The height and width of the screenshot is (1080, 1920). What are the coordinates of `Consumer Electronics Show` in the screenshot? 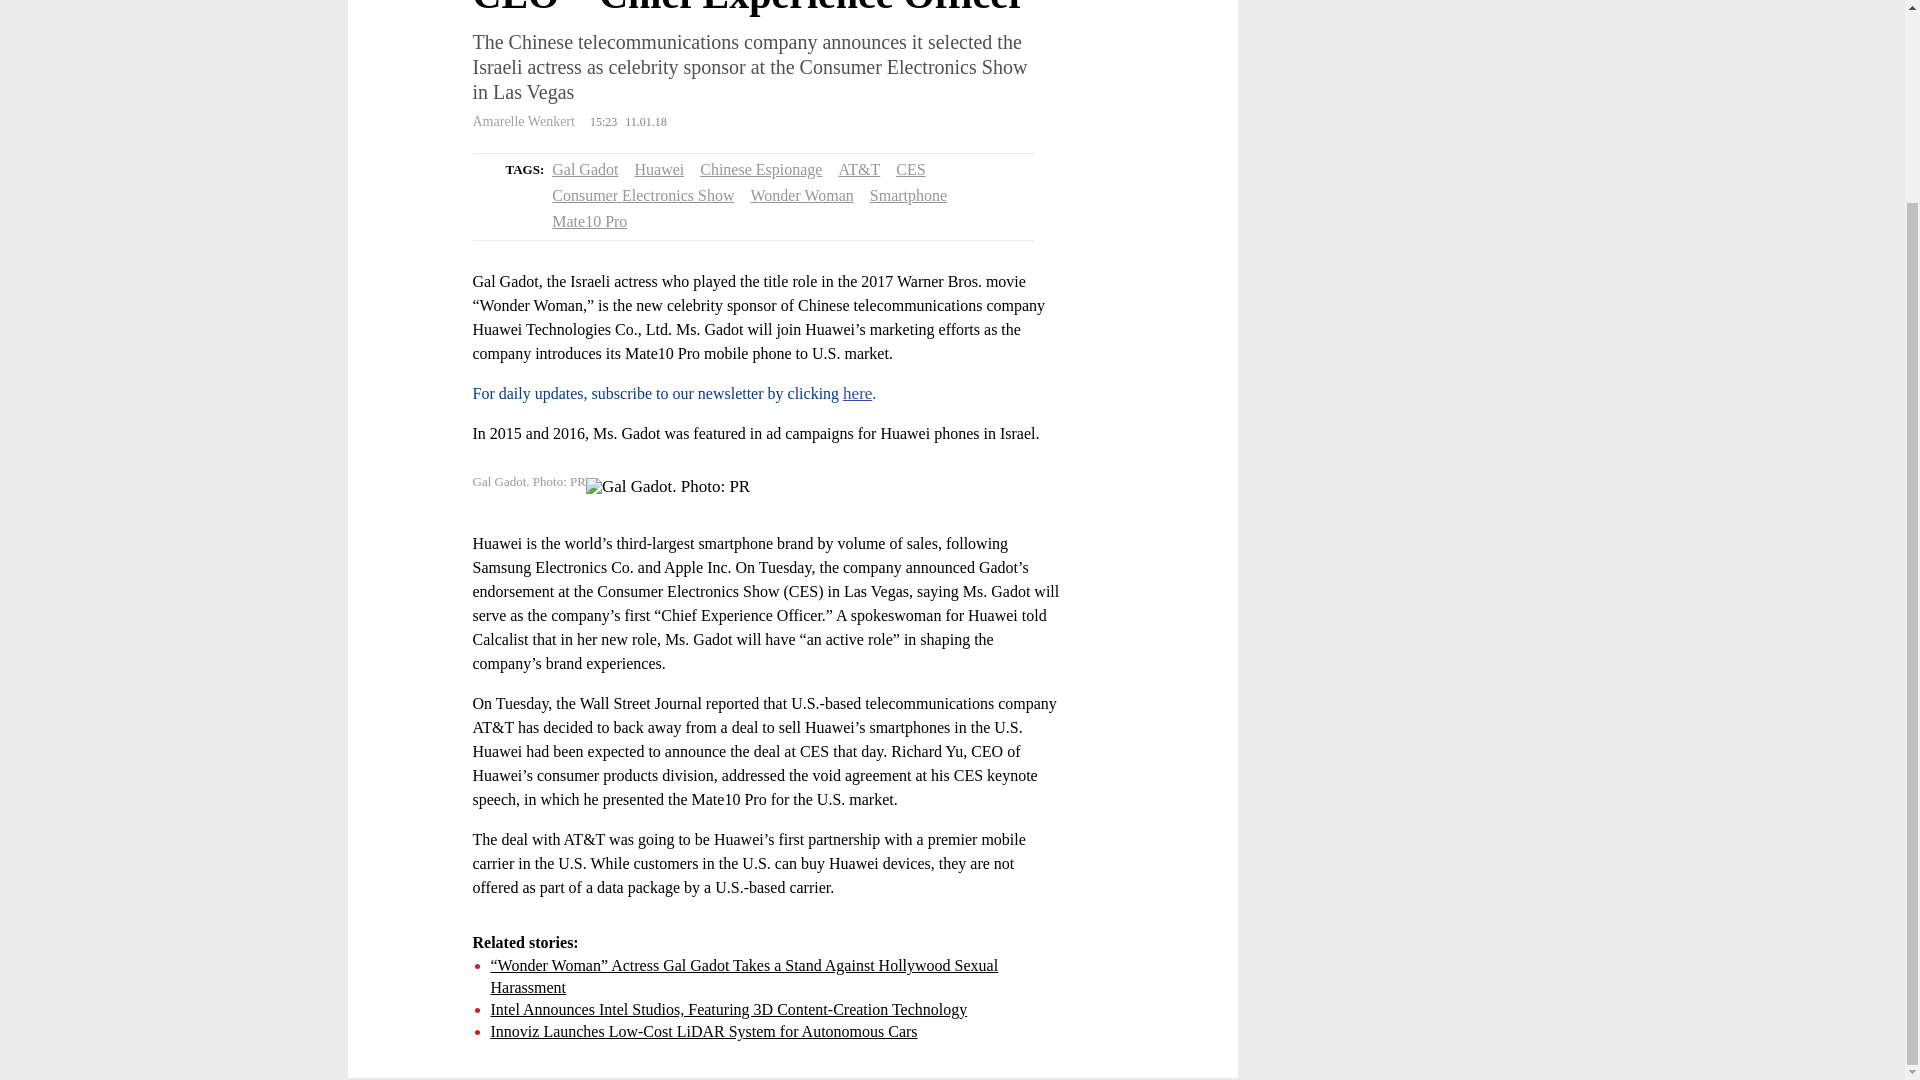 It's located at (642, 195).